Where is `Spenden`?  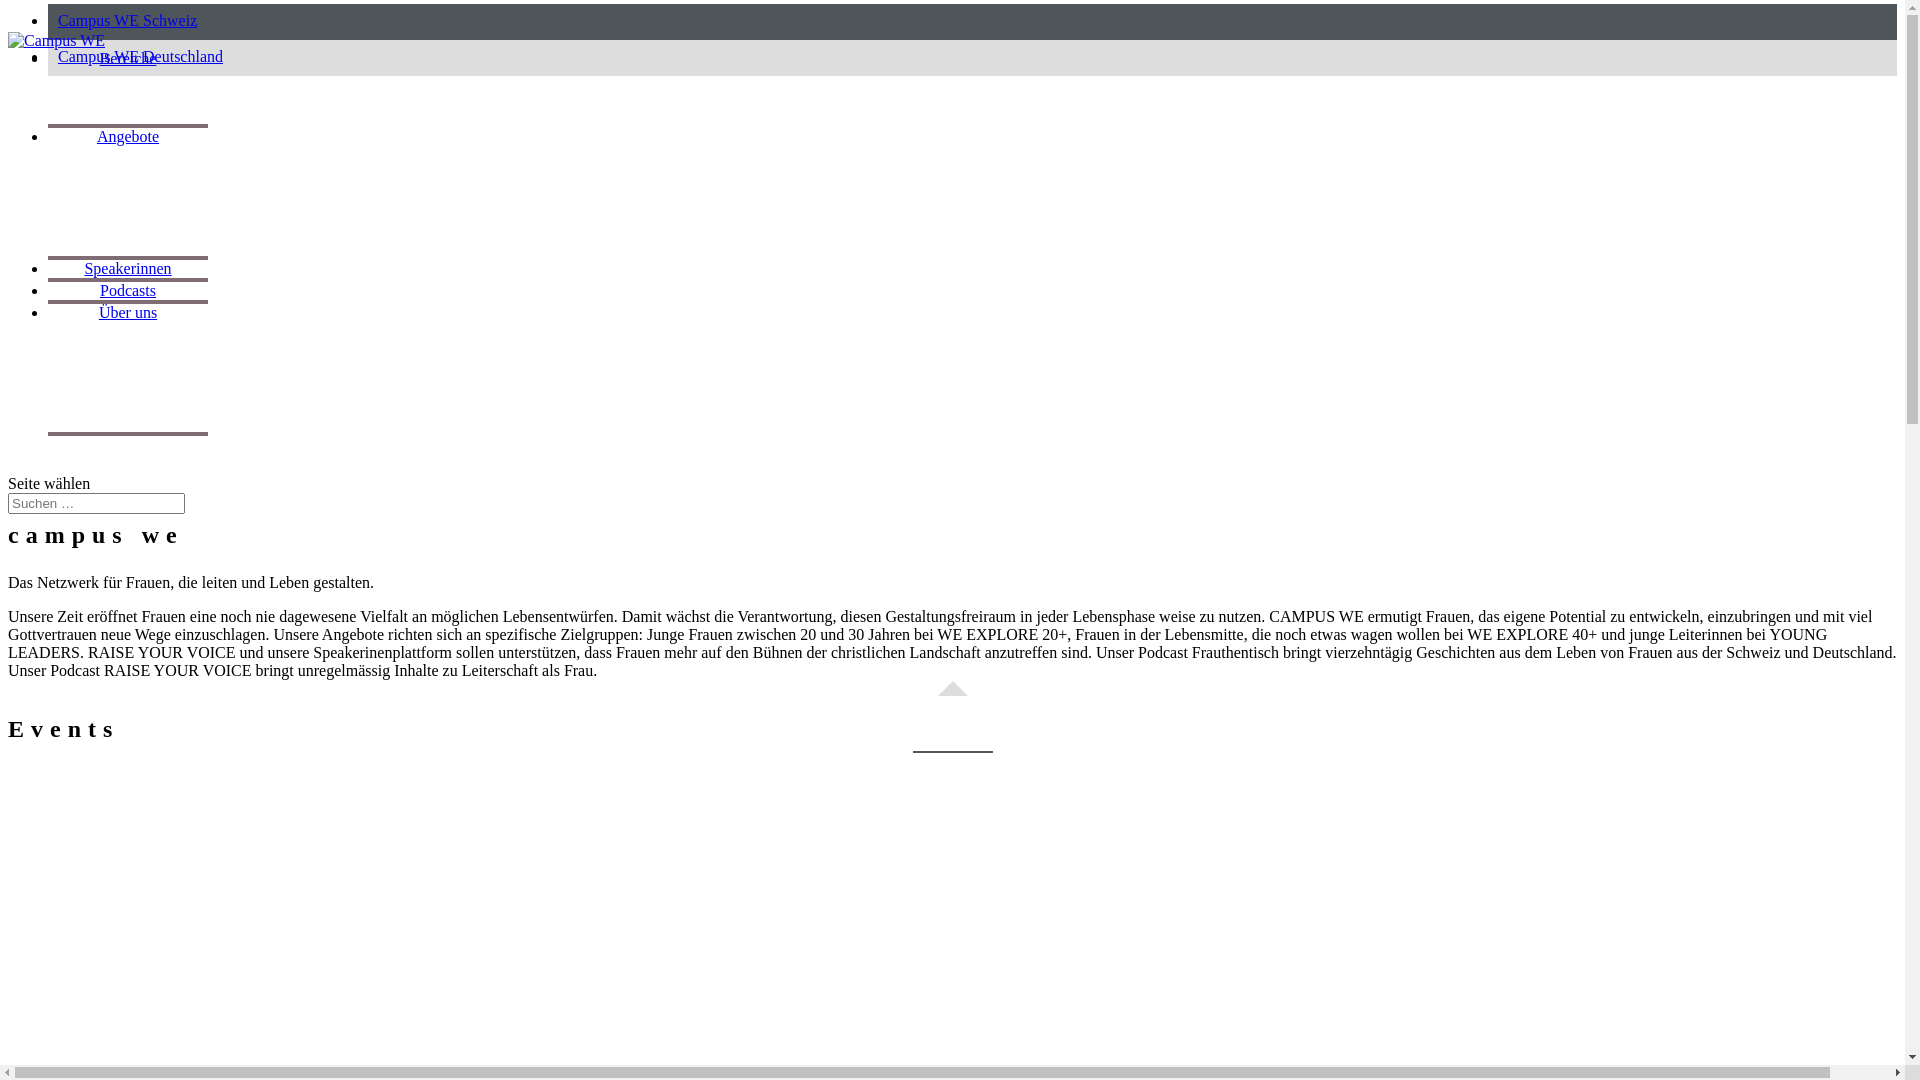
Spenden is located at coordinates (128, 412).